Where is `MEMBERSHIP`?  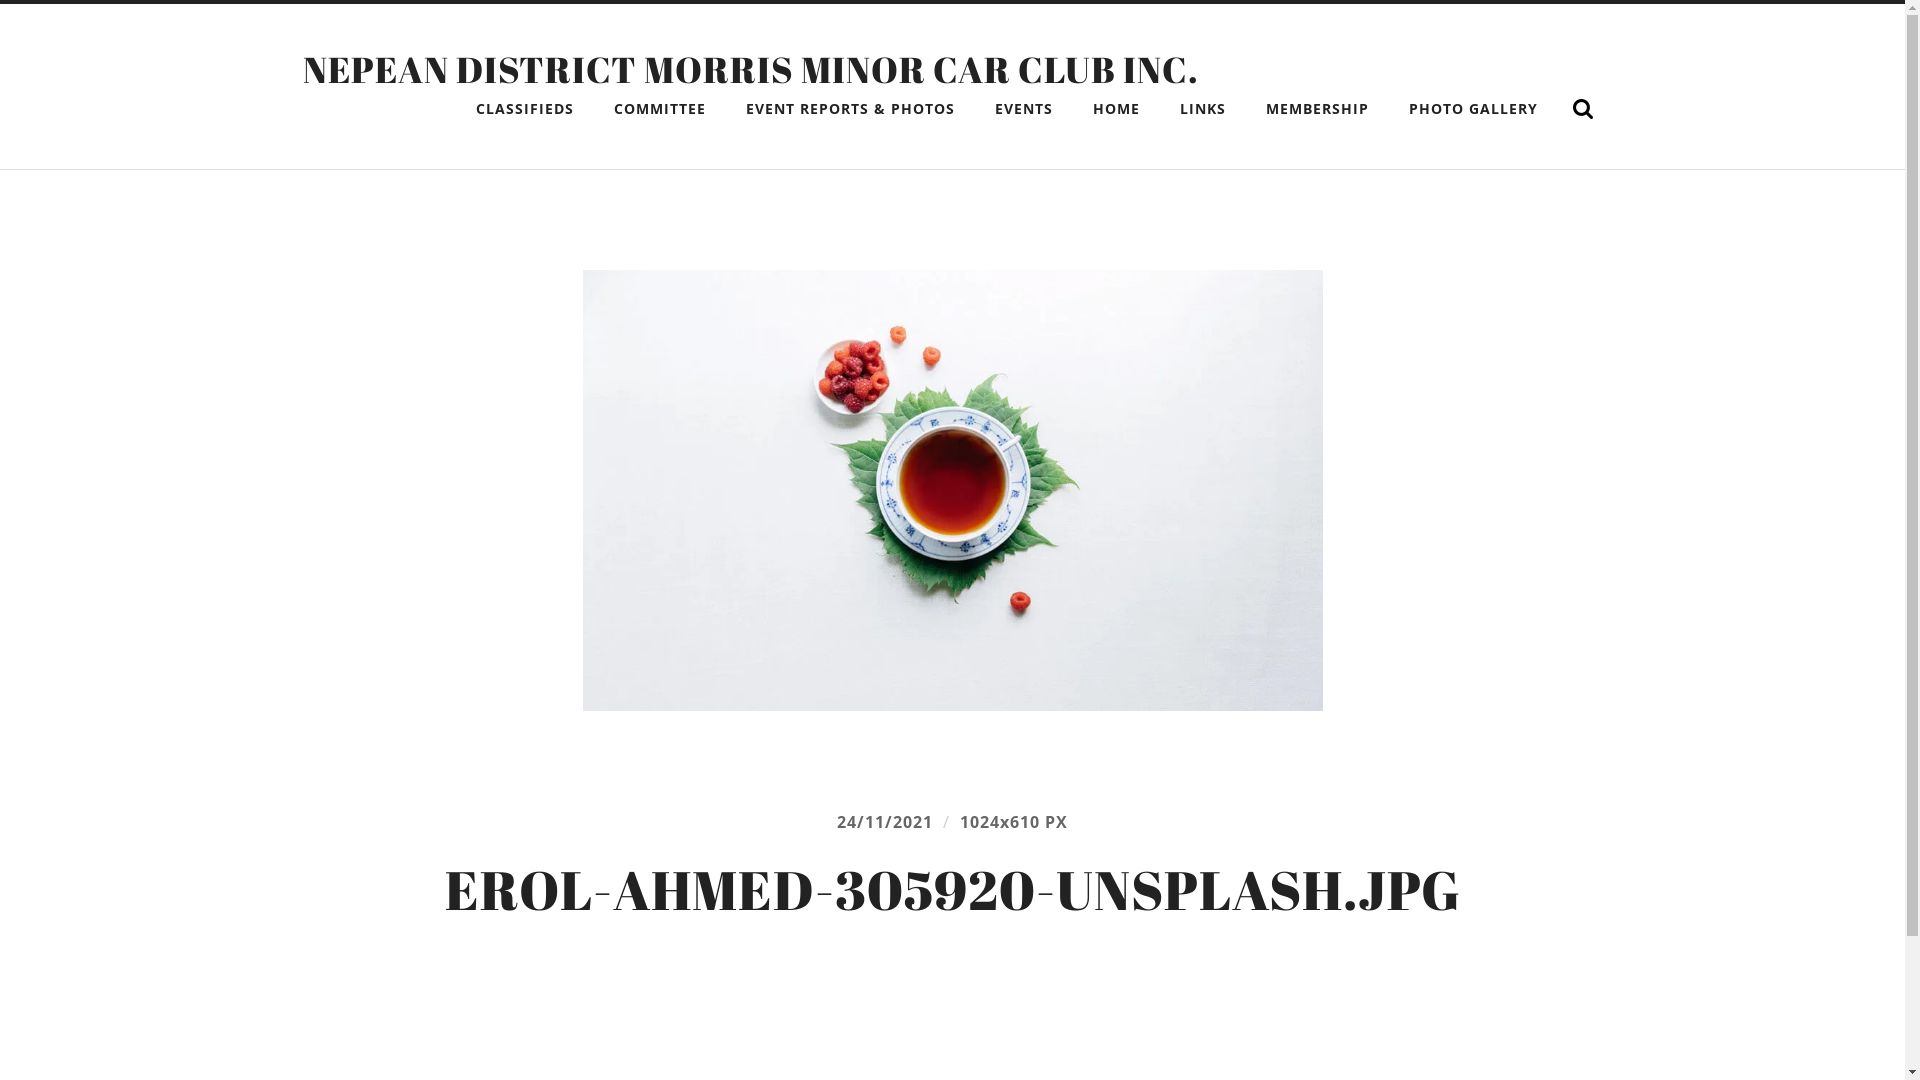
MEMBERSHIP is located at coordinates (1316, 109).